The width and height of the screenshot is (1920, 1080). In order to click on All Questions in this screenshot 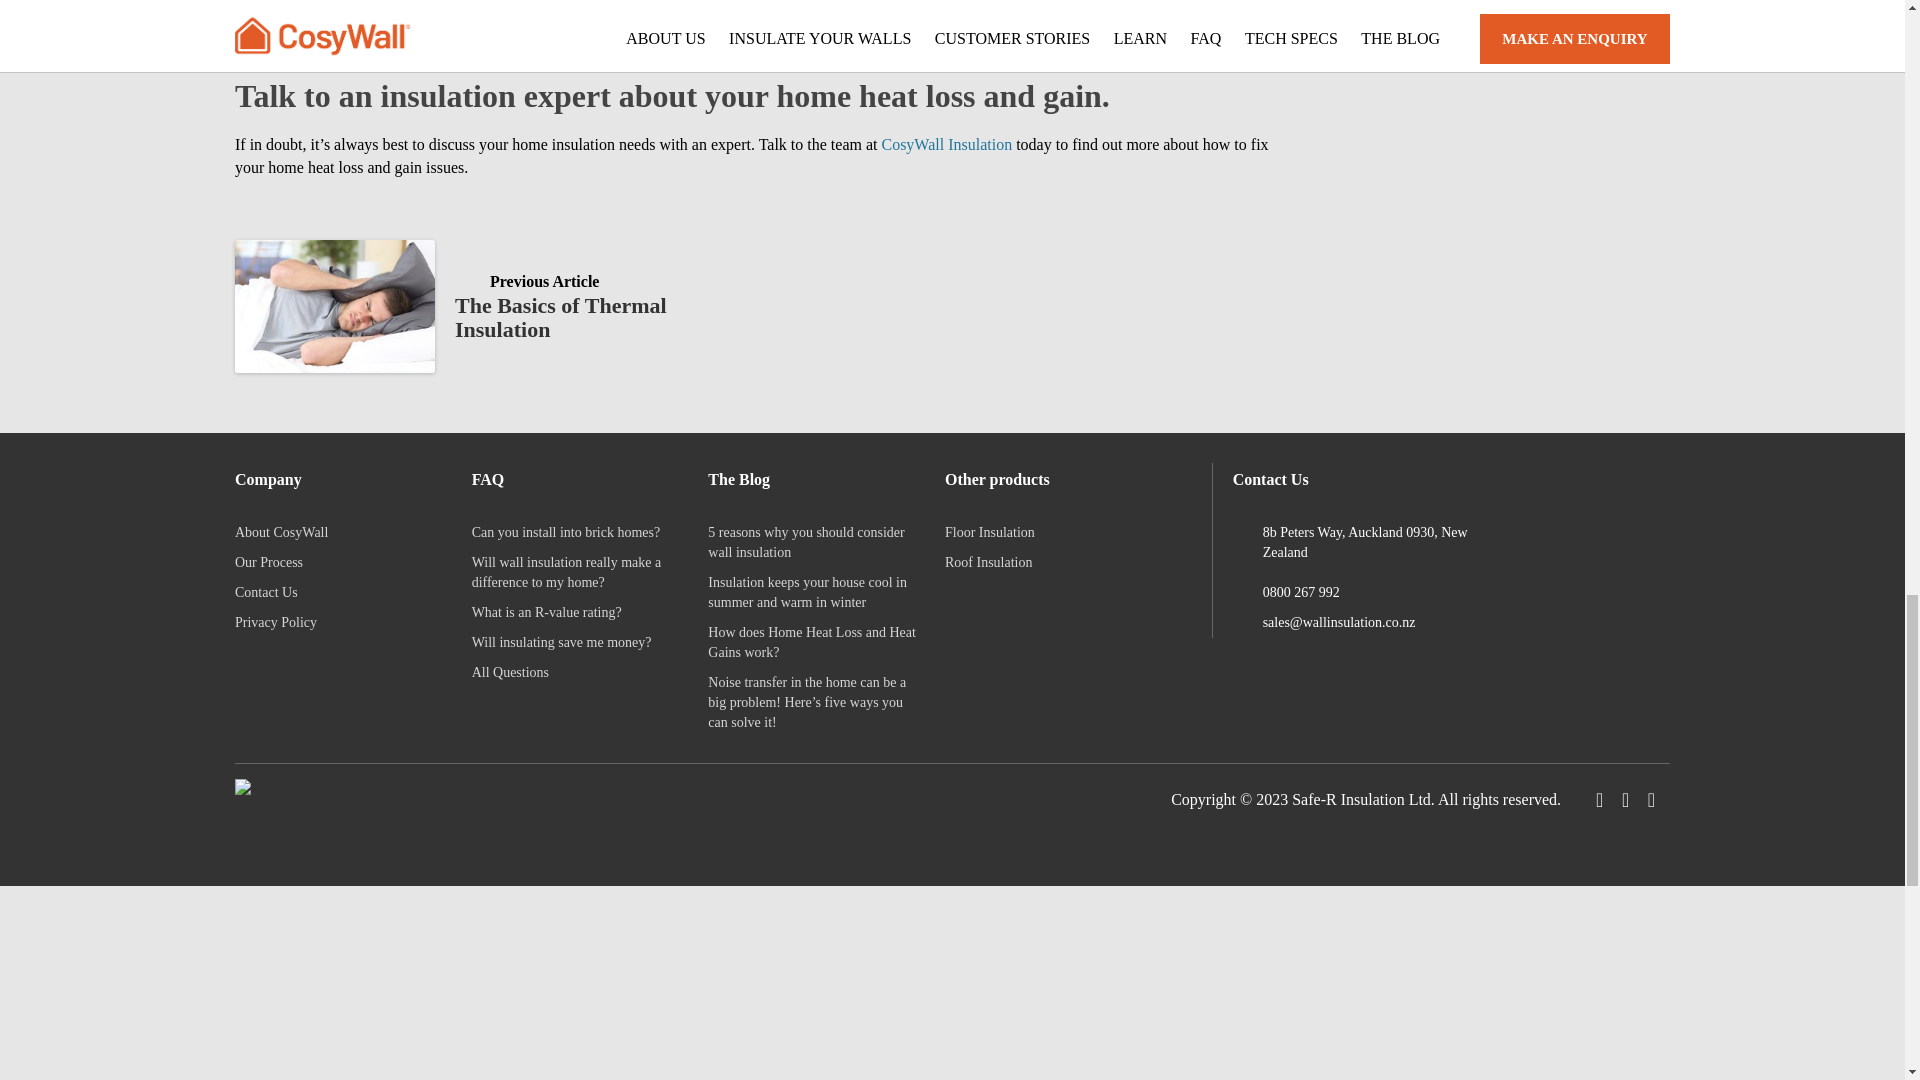, I will do `click(946, 144)`.